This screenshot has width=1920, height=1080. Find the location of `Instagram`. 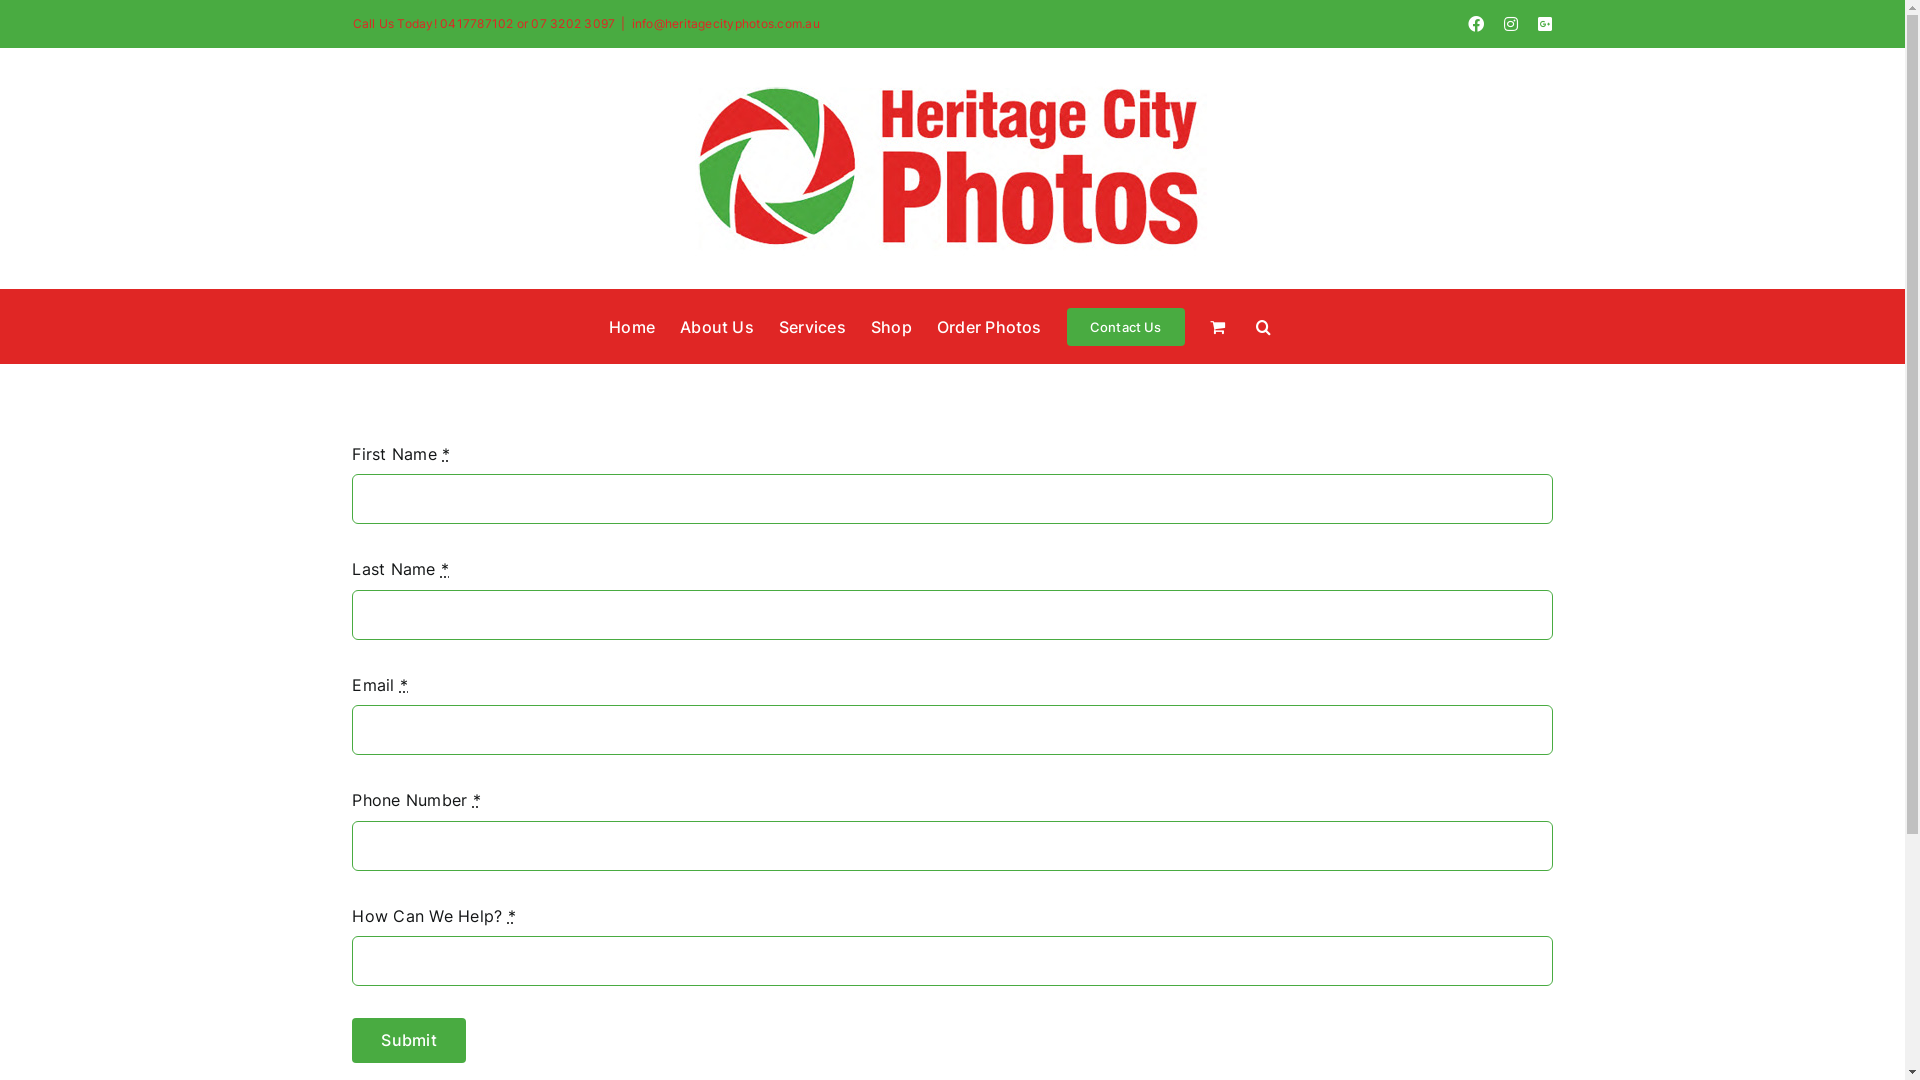

Instagram is located at coordinates (1511, 24).